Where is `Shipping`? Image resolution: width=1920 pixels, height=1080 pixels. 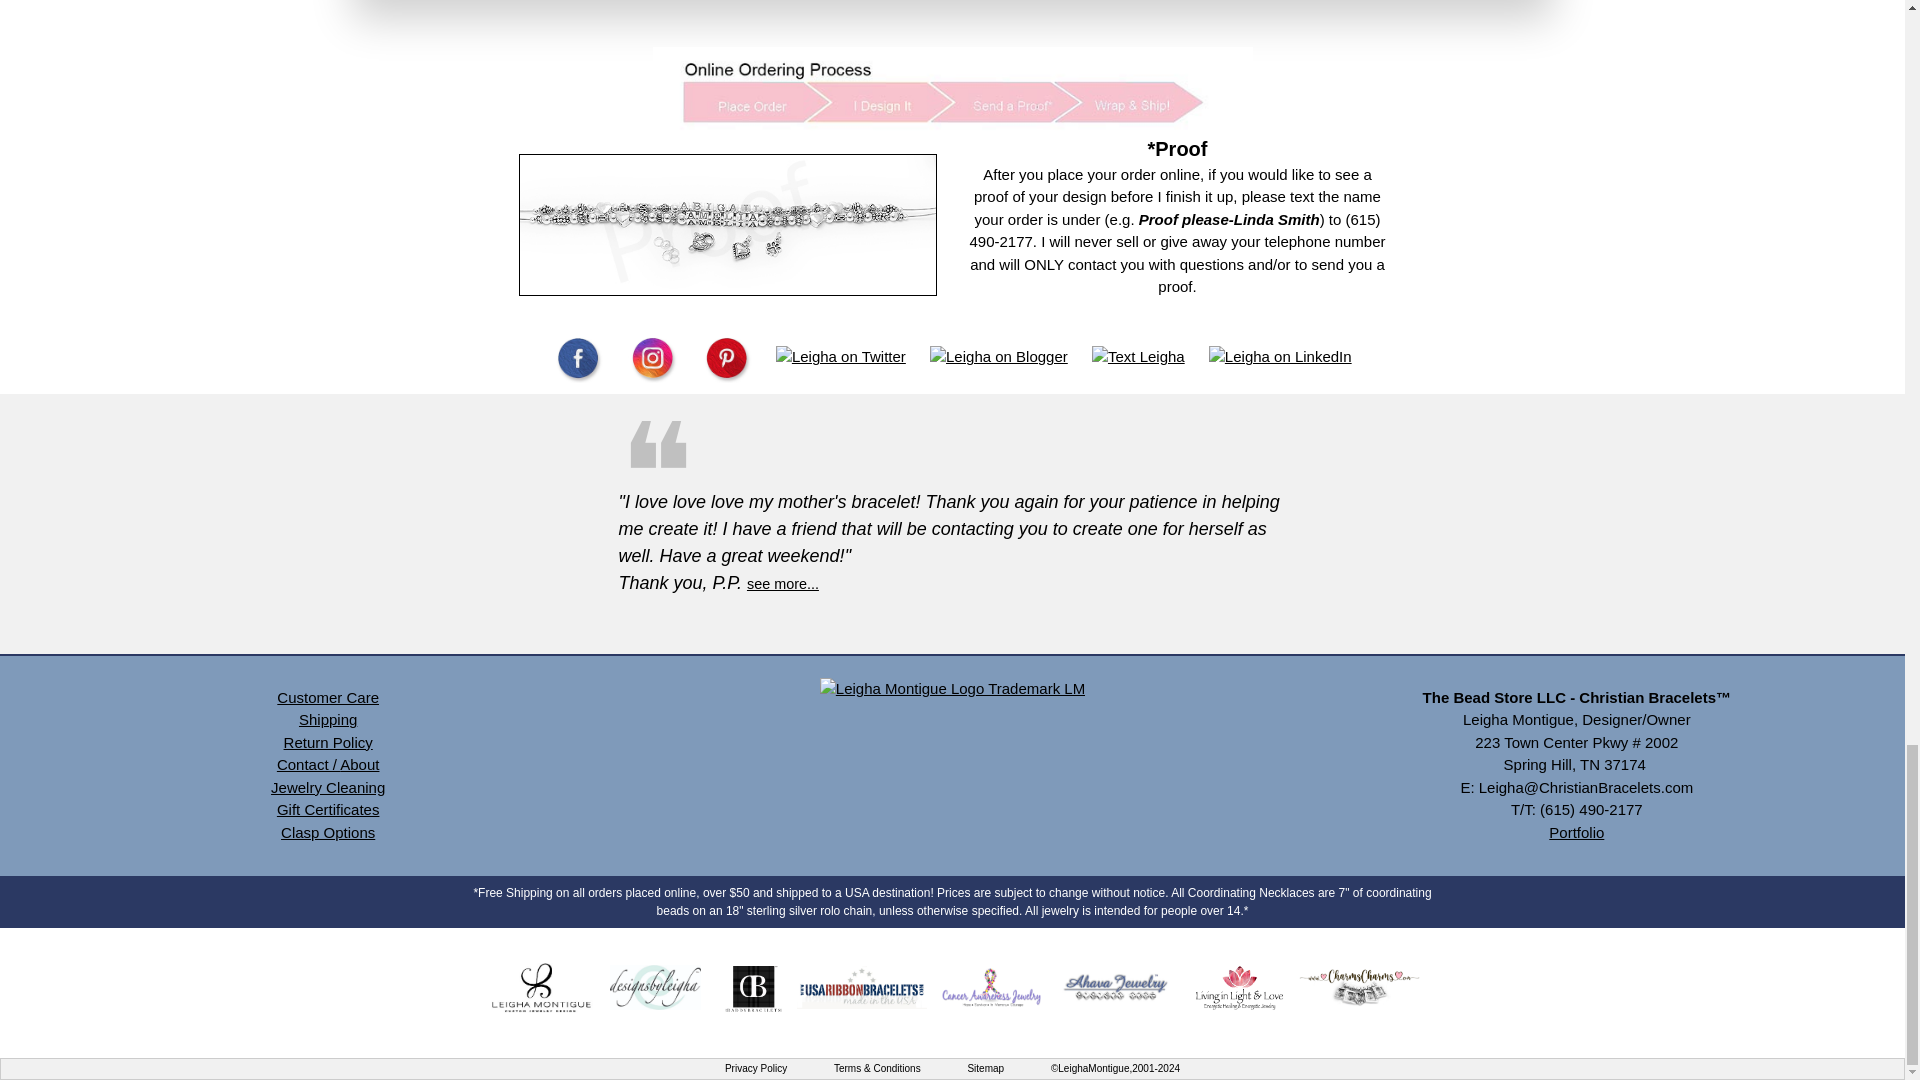 Shipping is located at coordinates (328, 718).